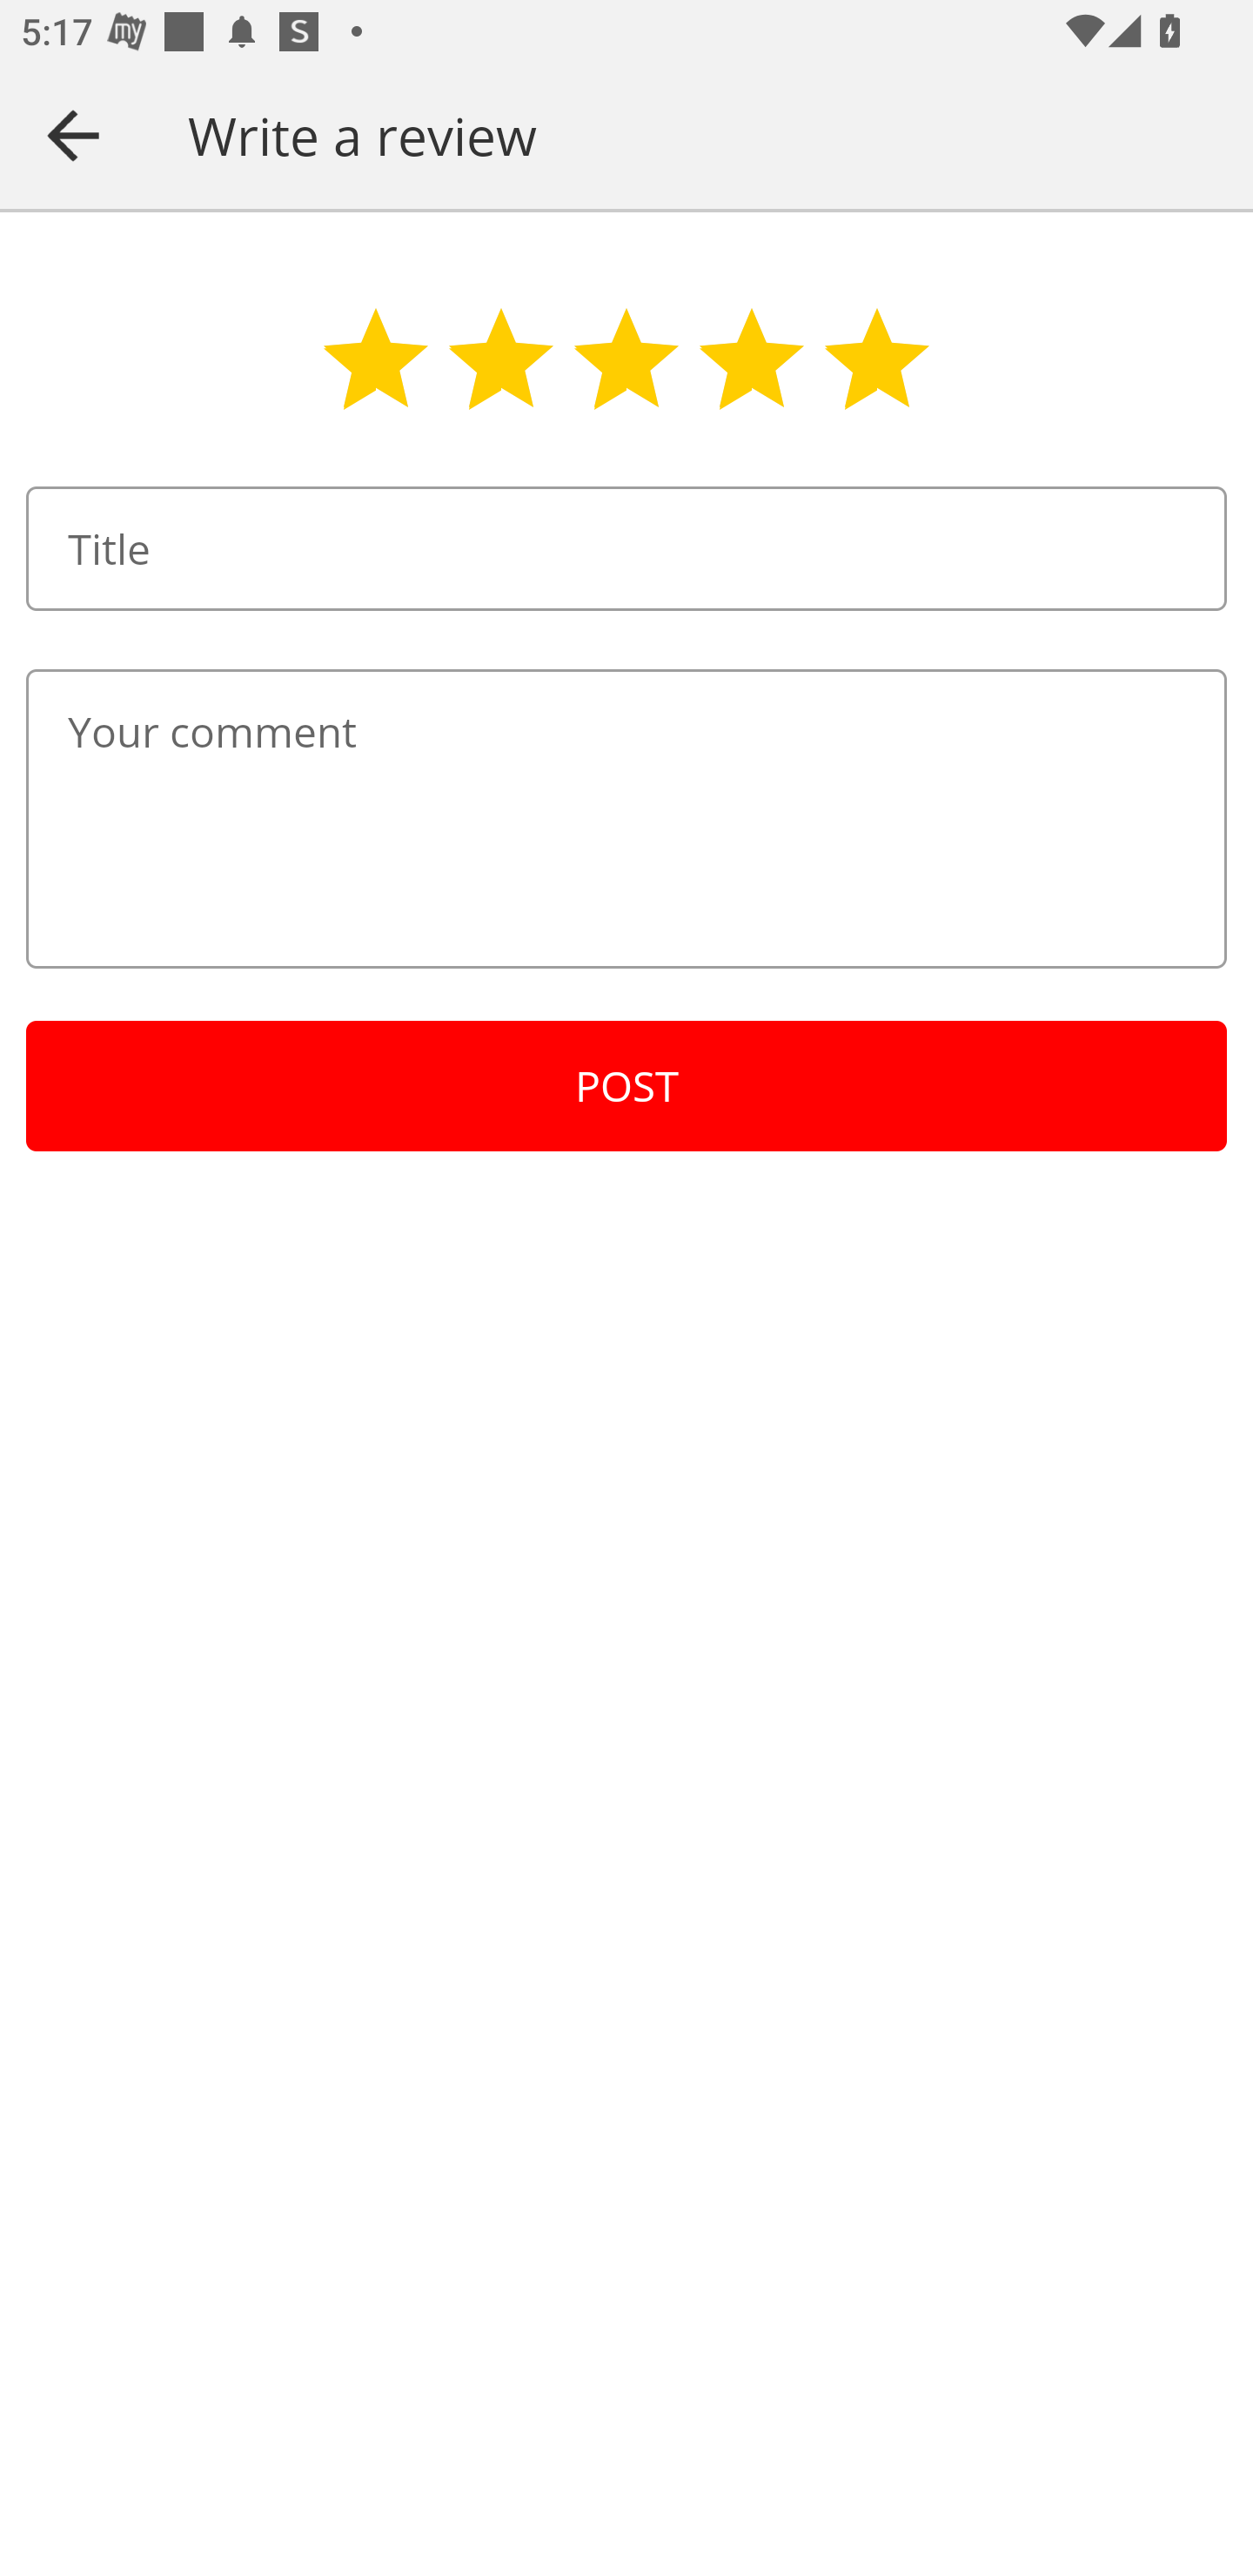 The width and height of the screenshot is (1253, 2576). Describe the element at coordinates (626, 818) in the screenshot. I see `Your comment` at that location.